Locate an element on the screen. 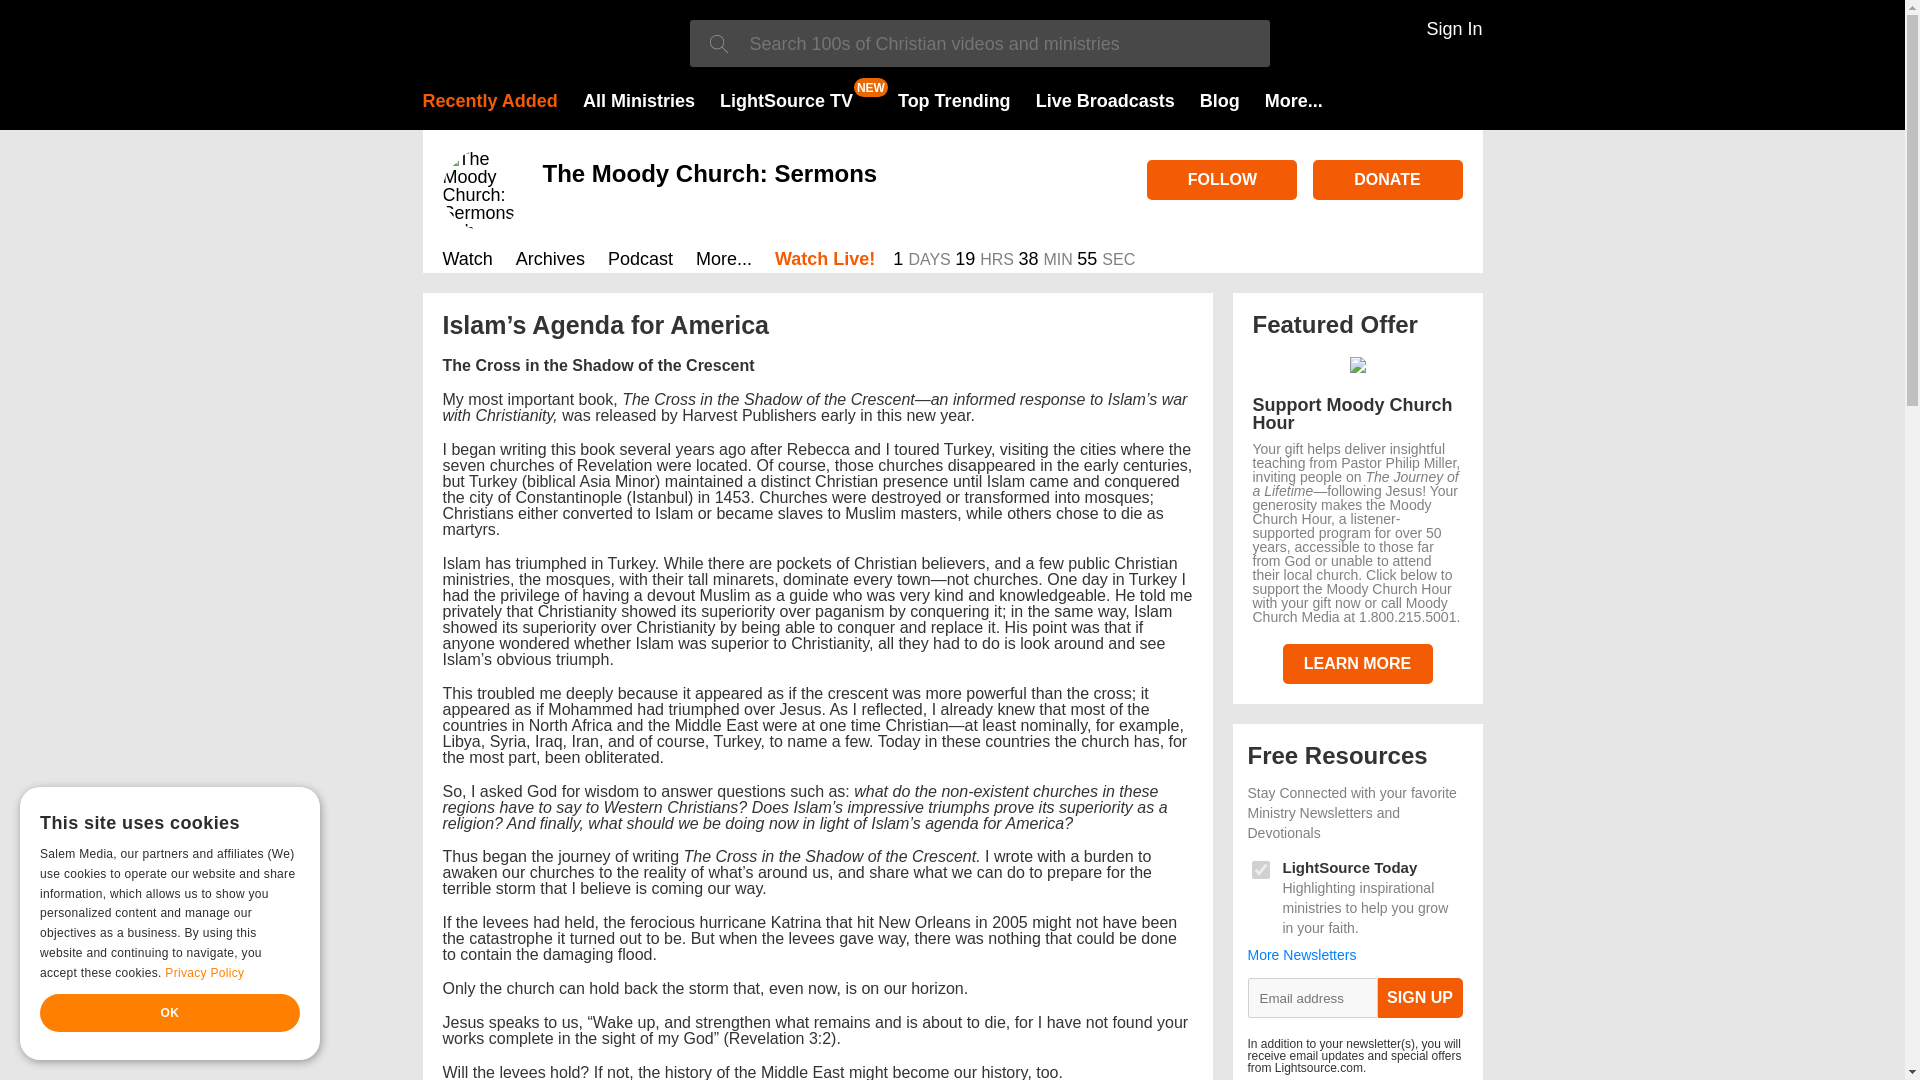  More... is located at coordinates (724, 261).